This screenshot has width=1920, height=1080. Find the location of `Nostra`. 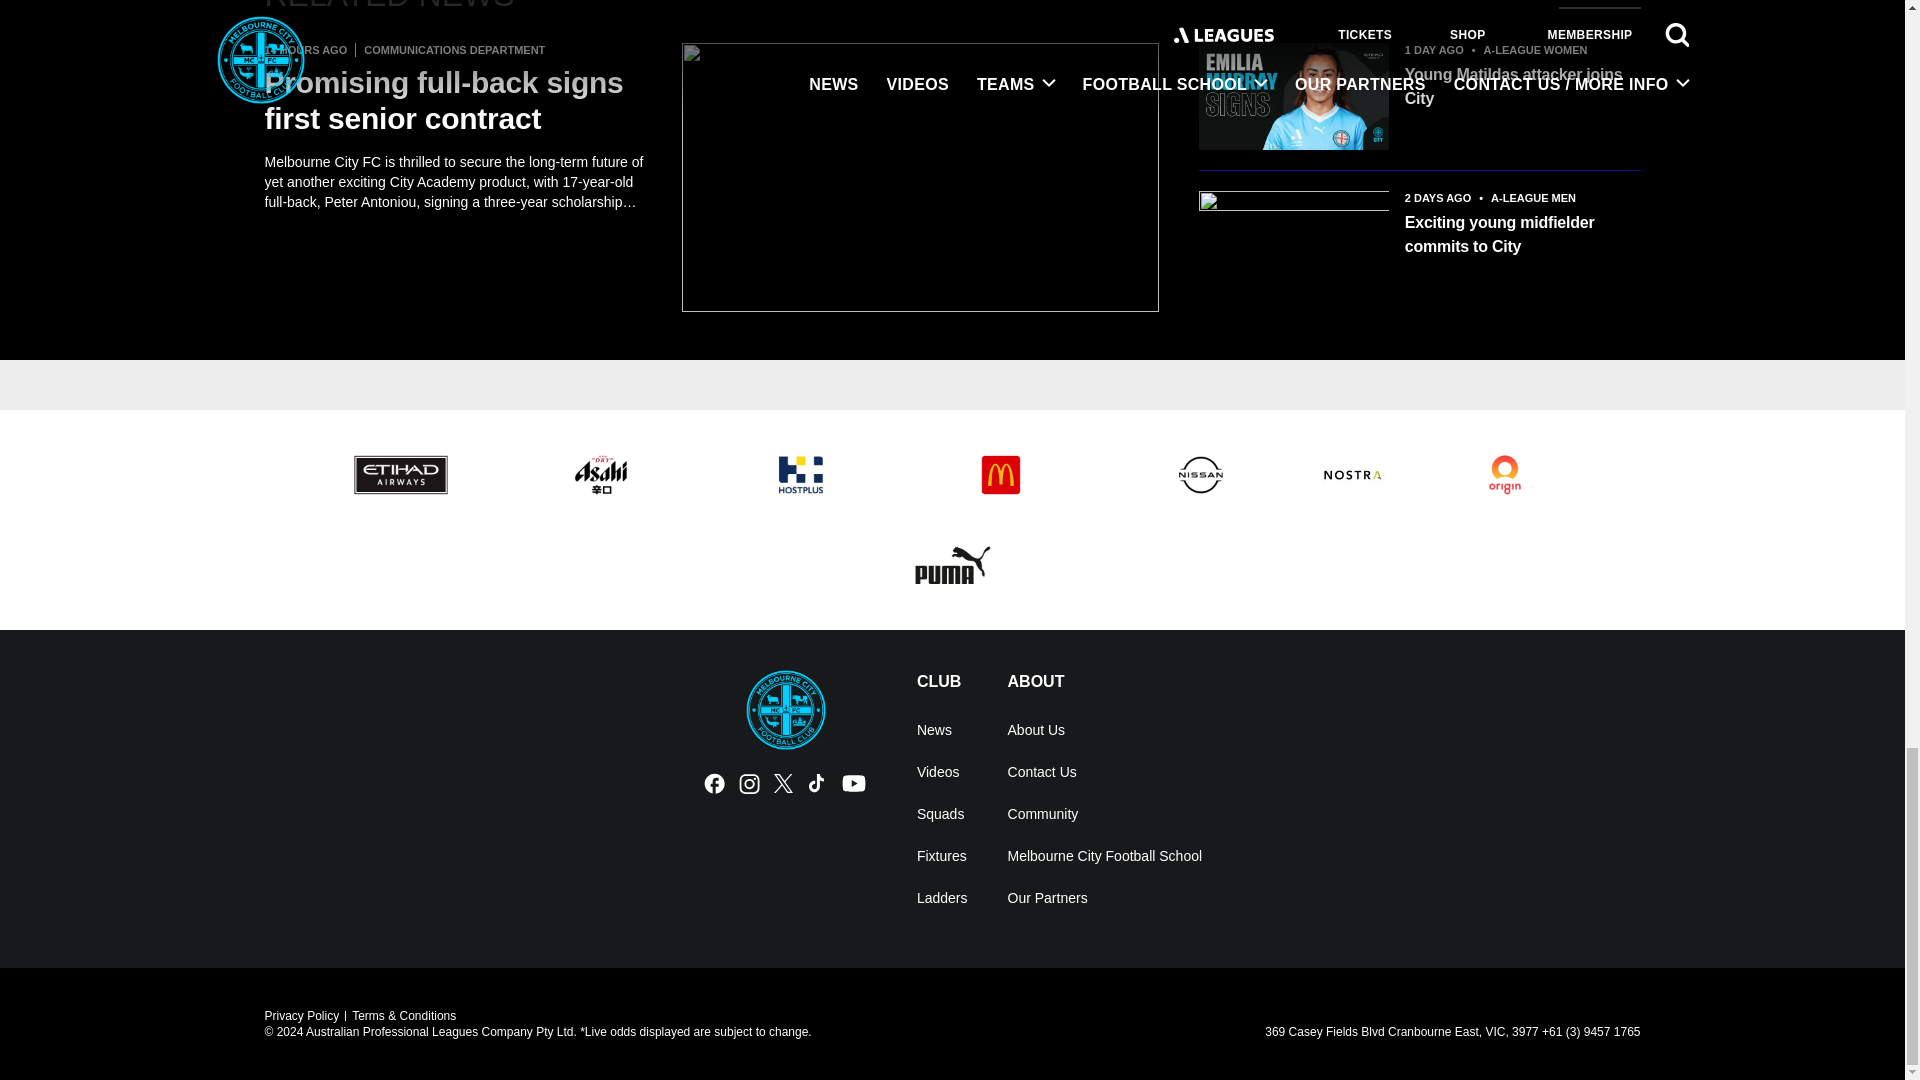

Nostra is located at coordinates (1352, 475).